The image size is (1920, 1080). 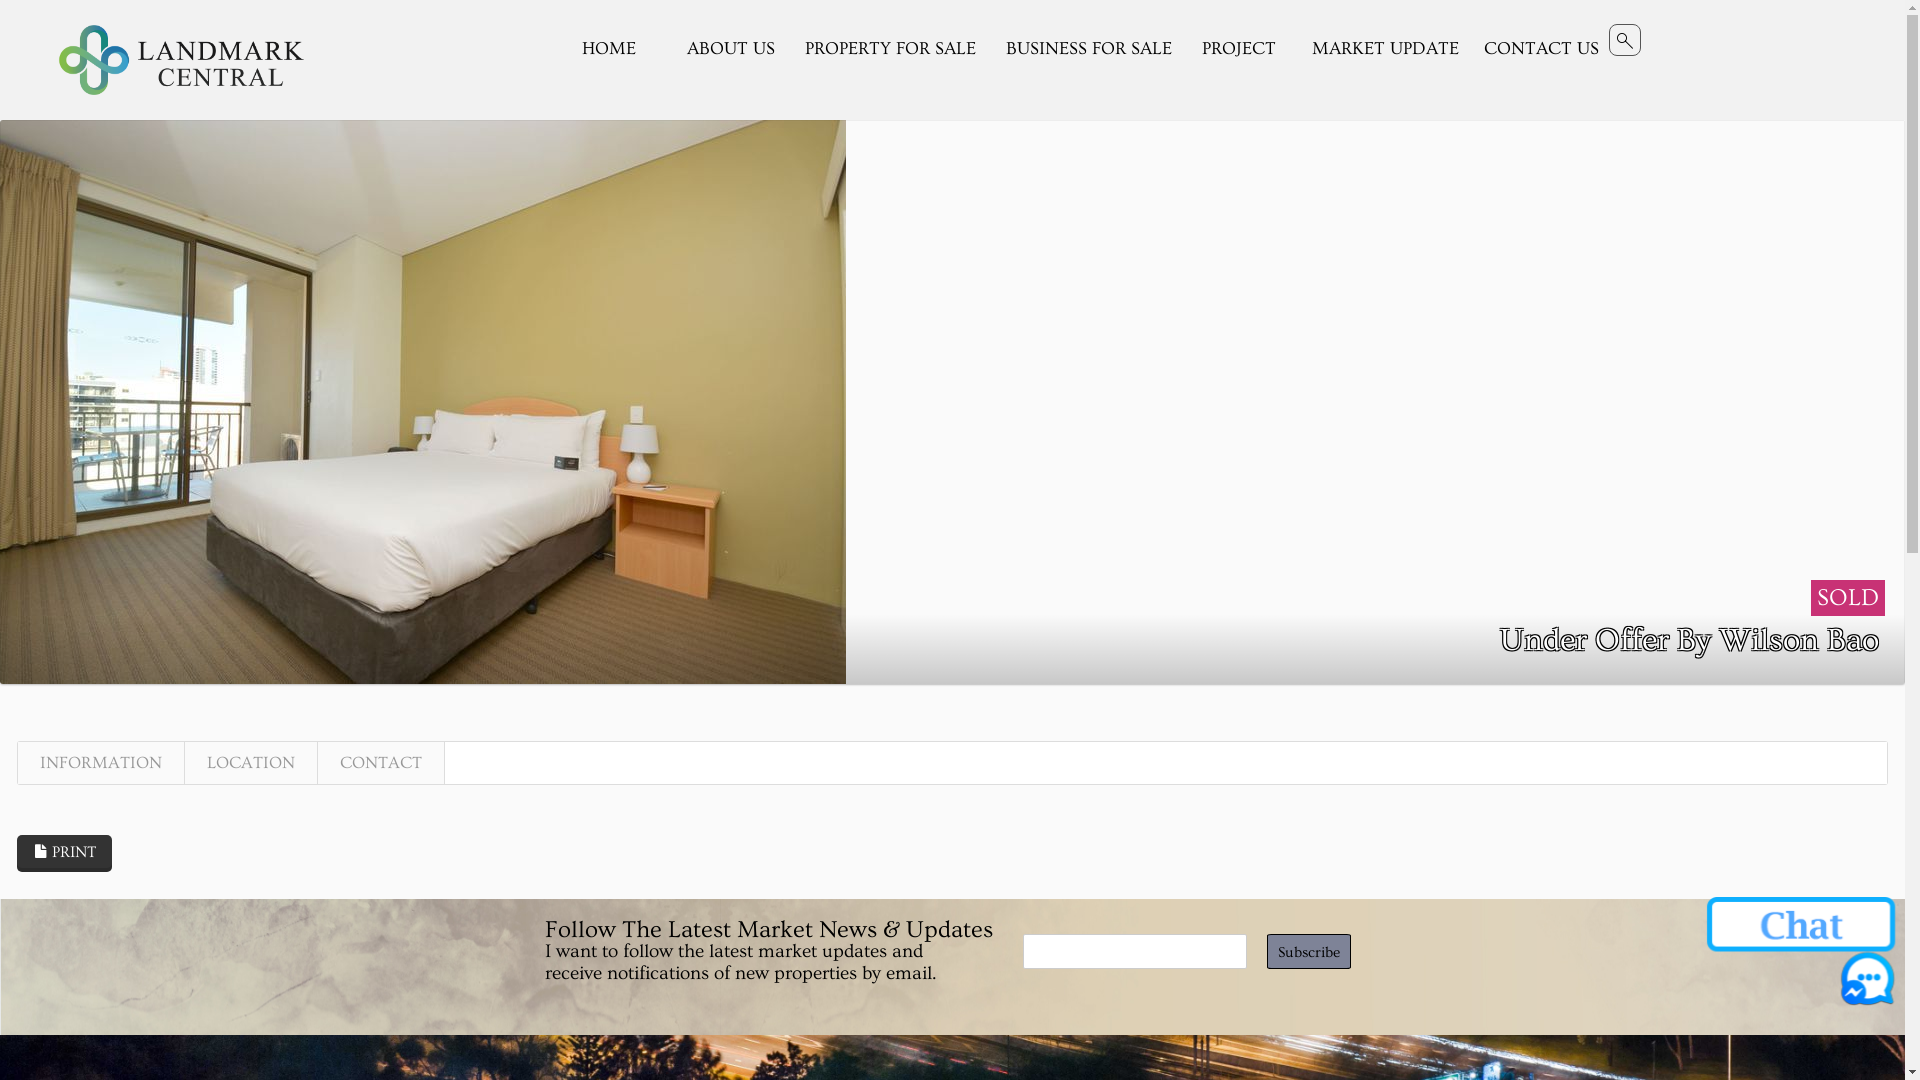 What do you see at coordinates (890, 50) in the screenshot?
I see `PROPERTY FOR SALE` at bounding box center [890, 50].